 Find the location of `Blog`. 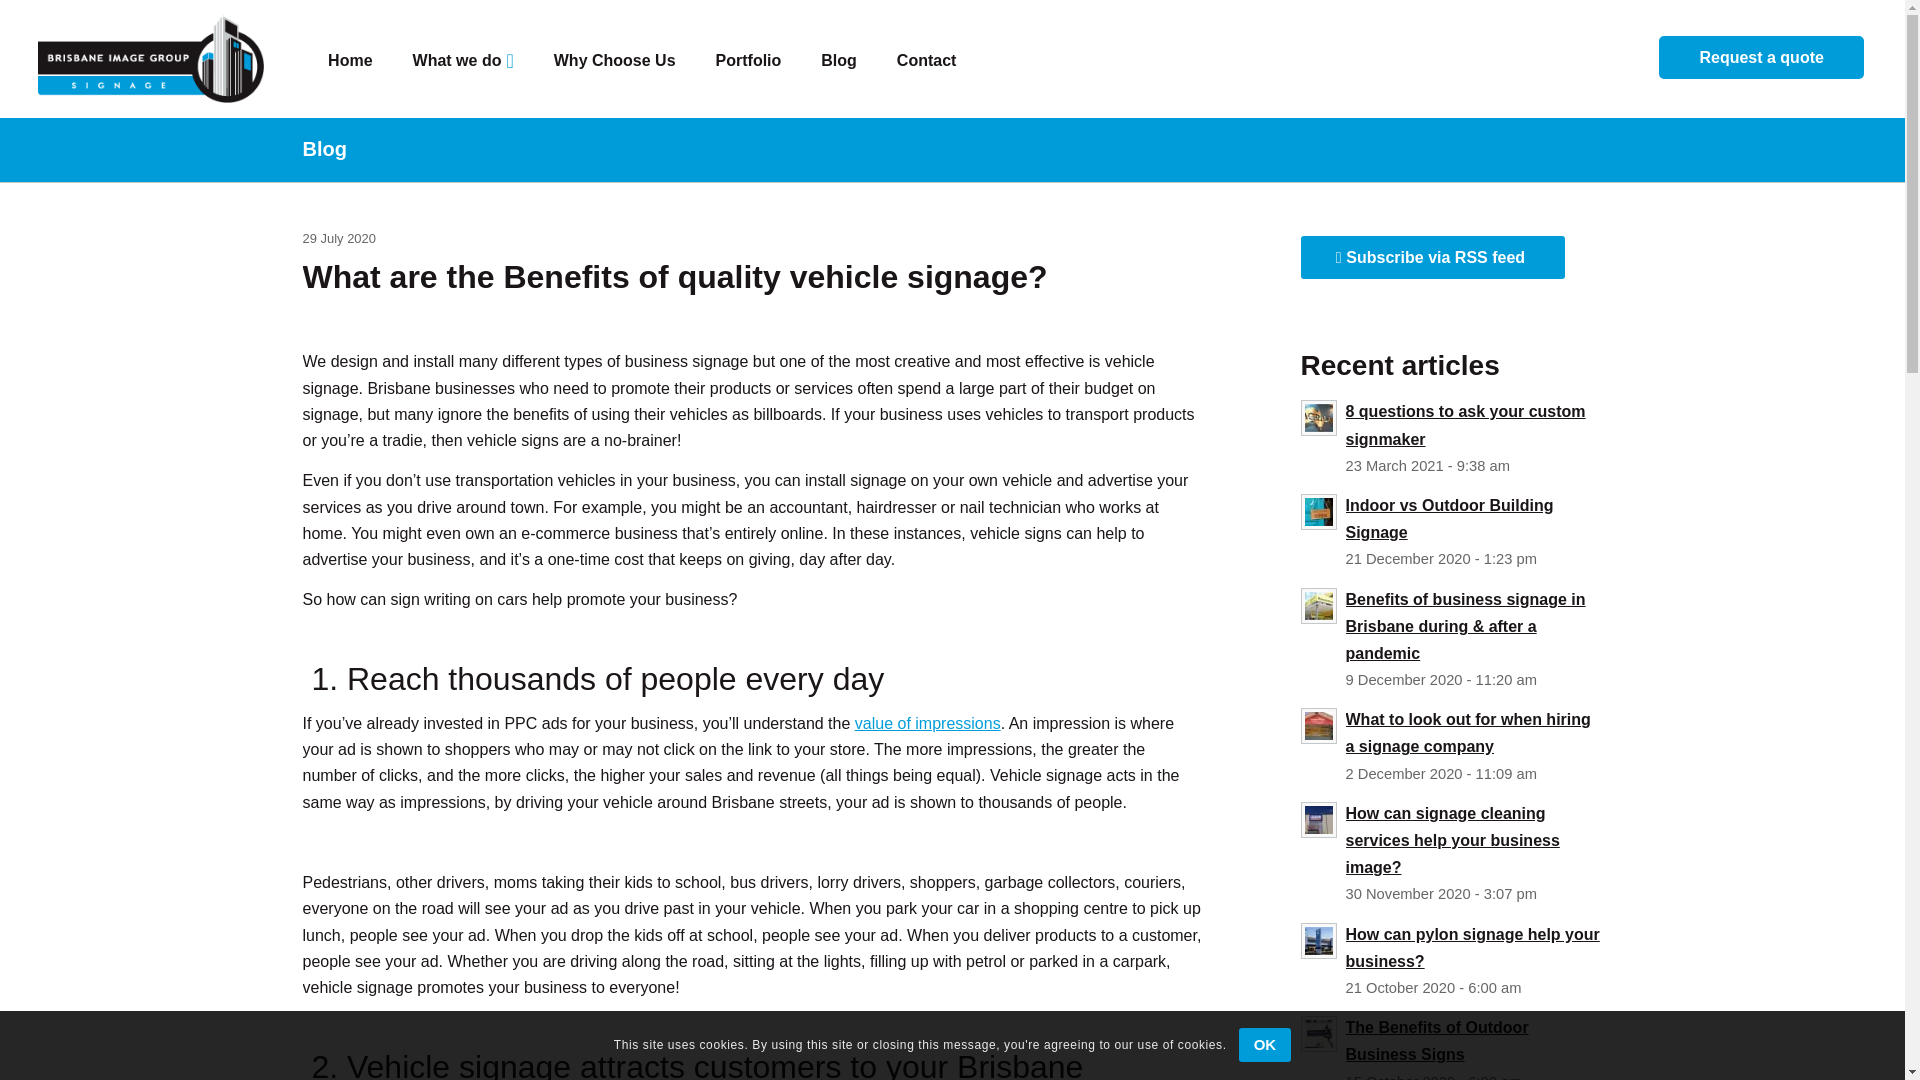

Blog is located at coordinates (323, 148).